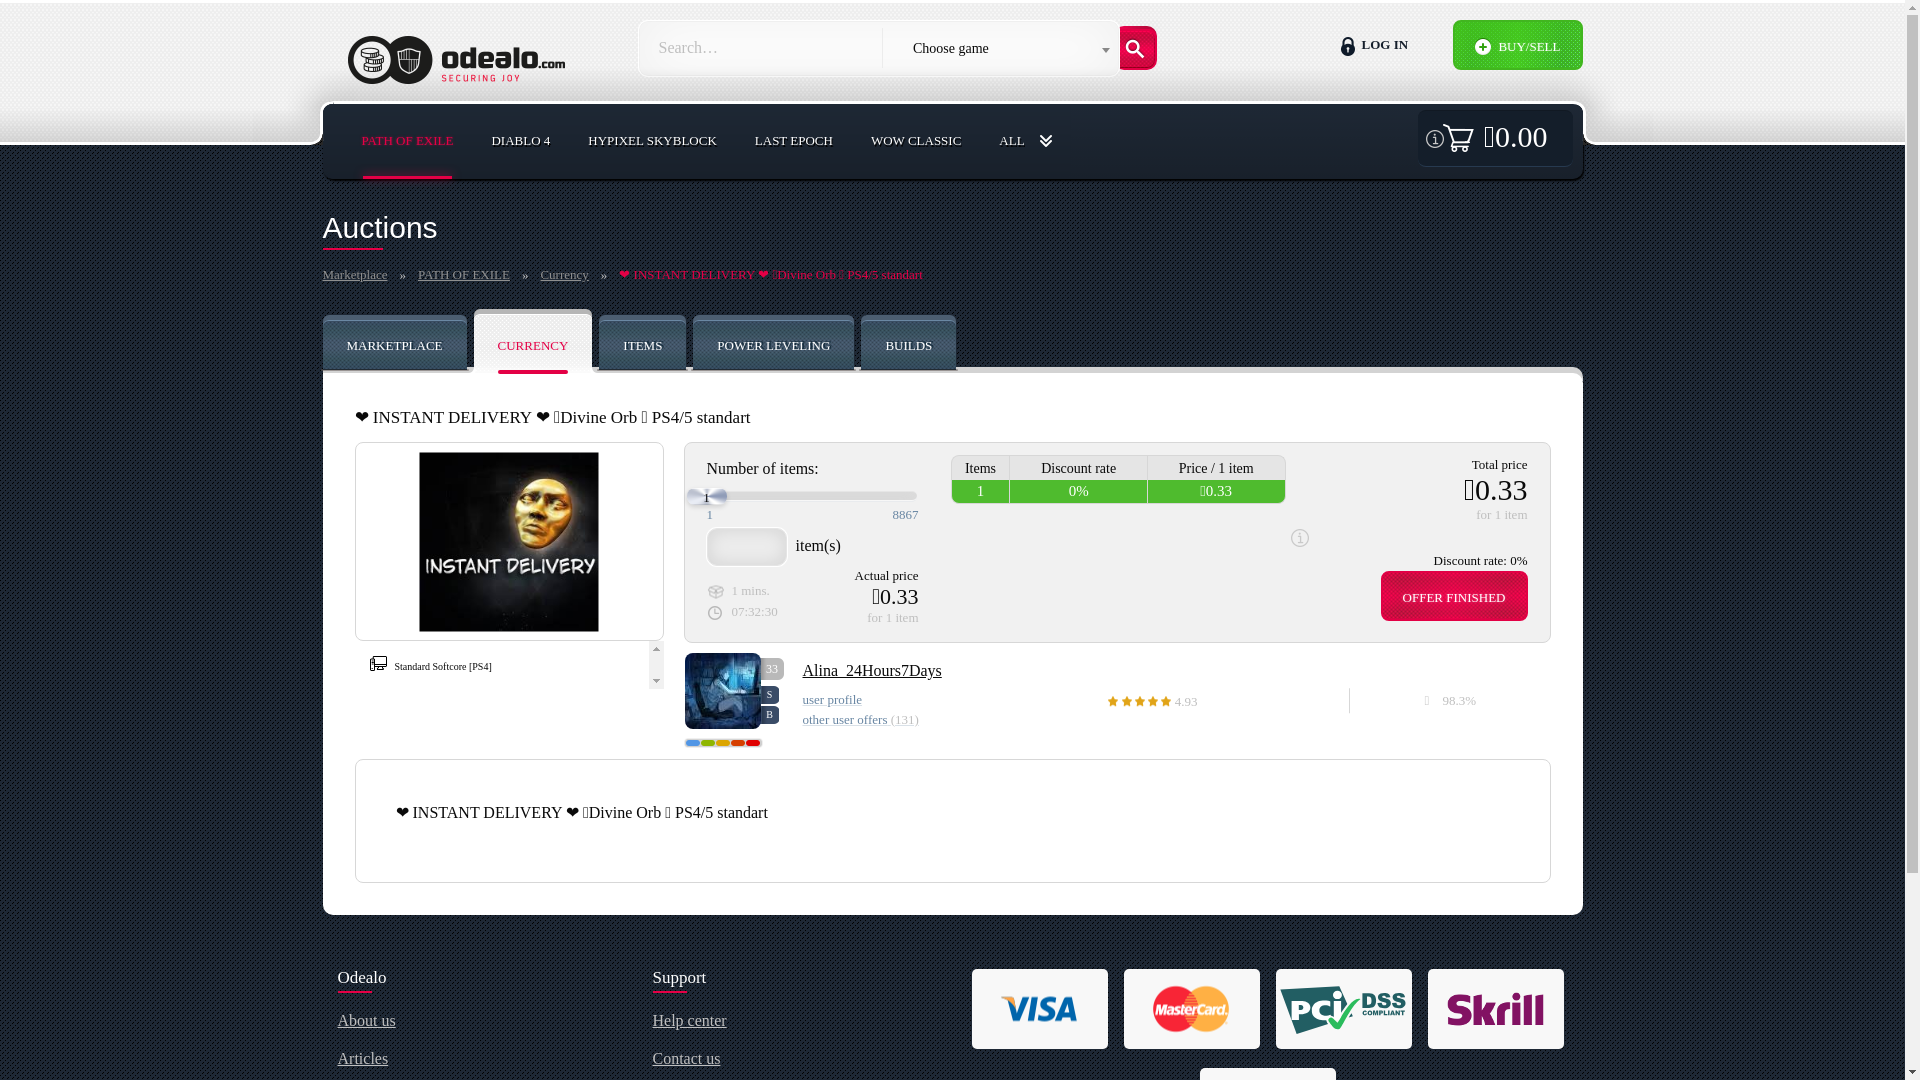 Image resolution: width=1920 pixels, height=1080 pixels. Describe the element at coordinates (794, 139) in the screenshot. I see `LAST EPOCH` at that location.